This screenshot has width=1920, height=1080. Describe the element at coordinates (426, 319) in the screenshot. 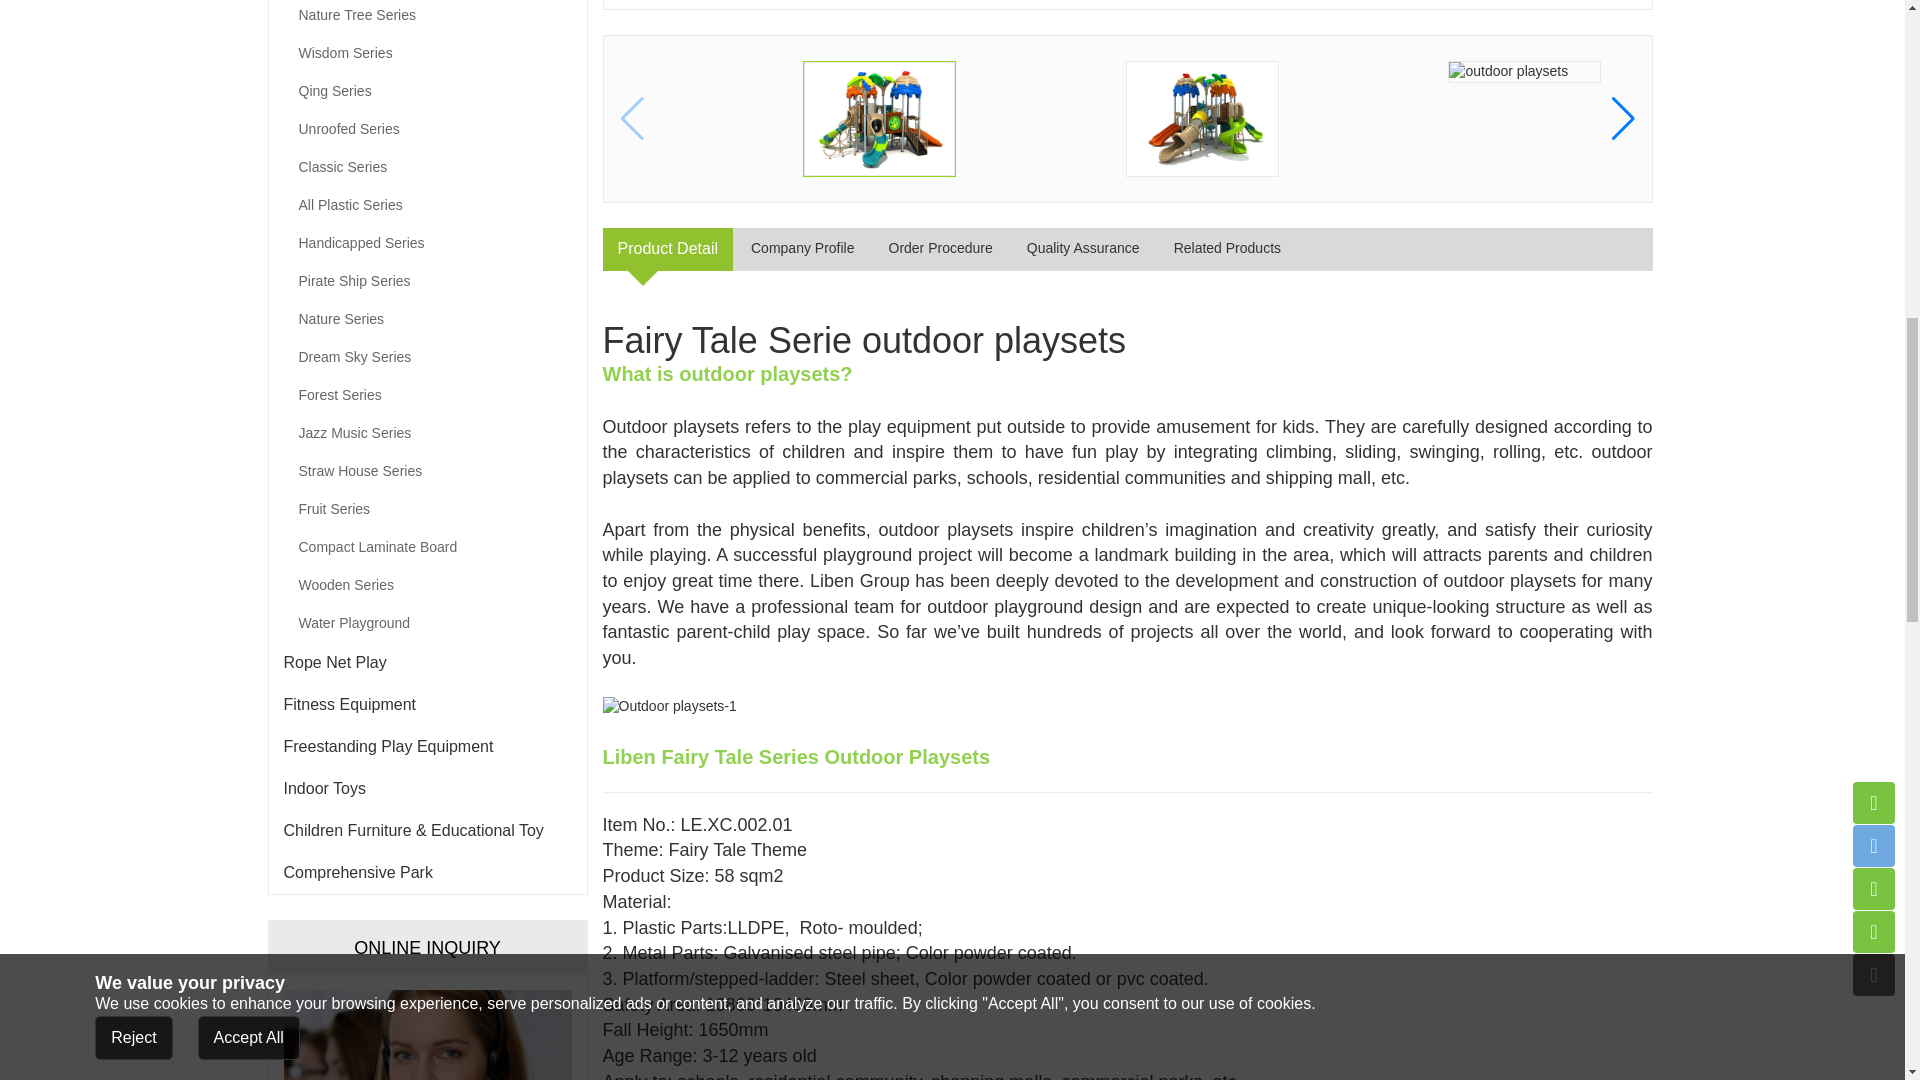

I see `Nature Series` at that location.